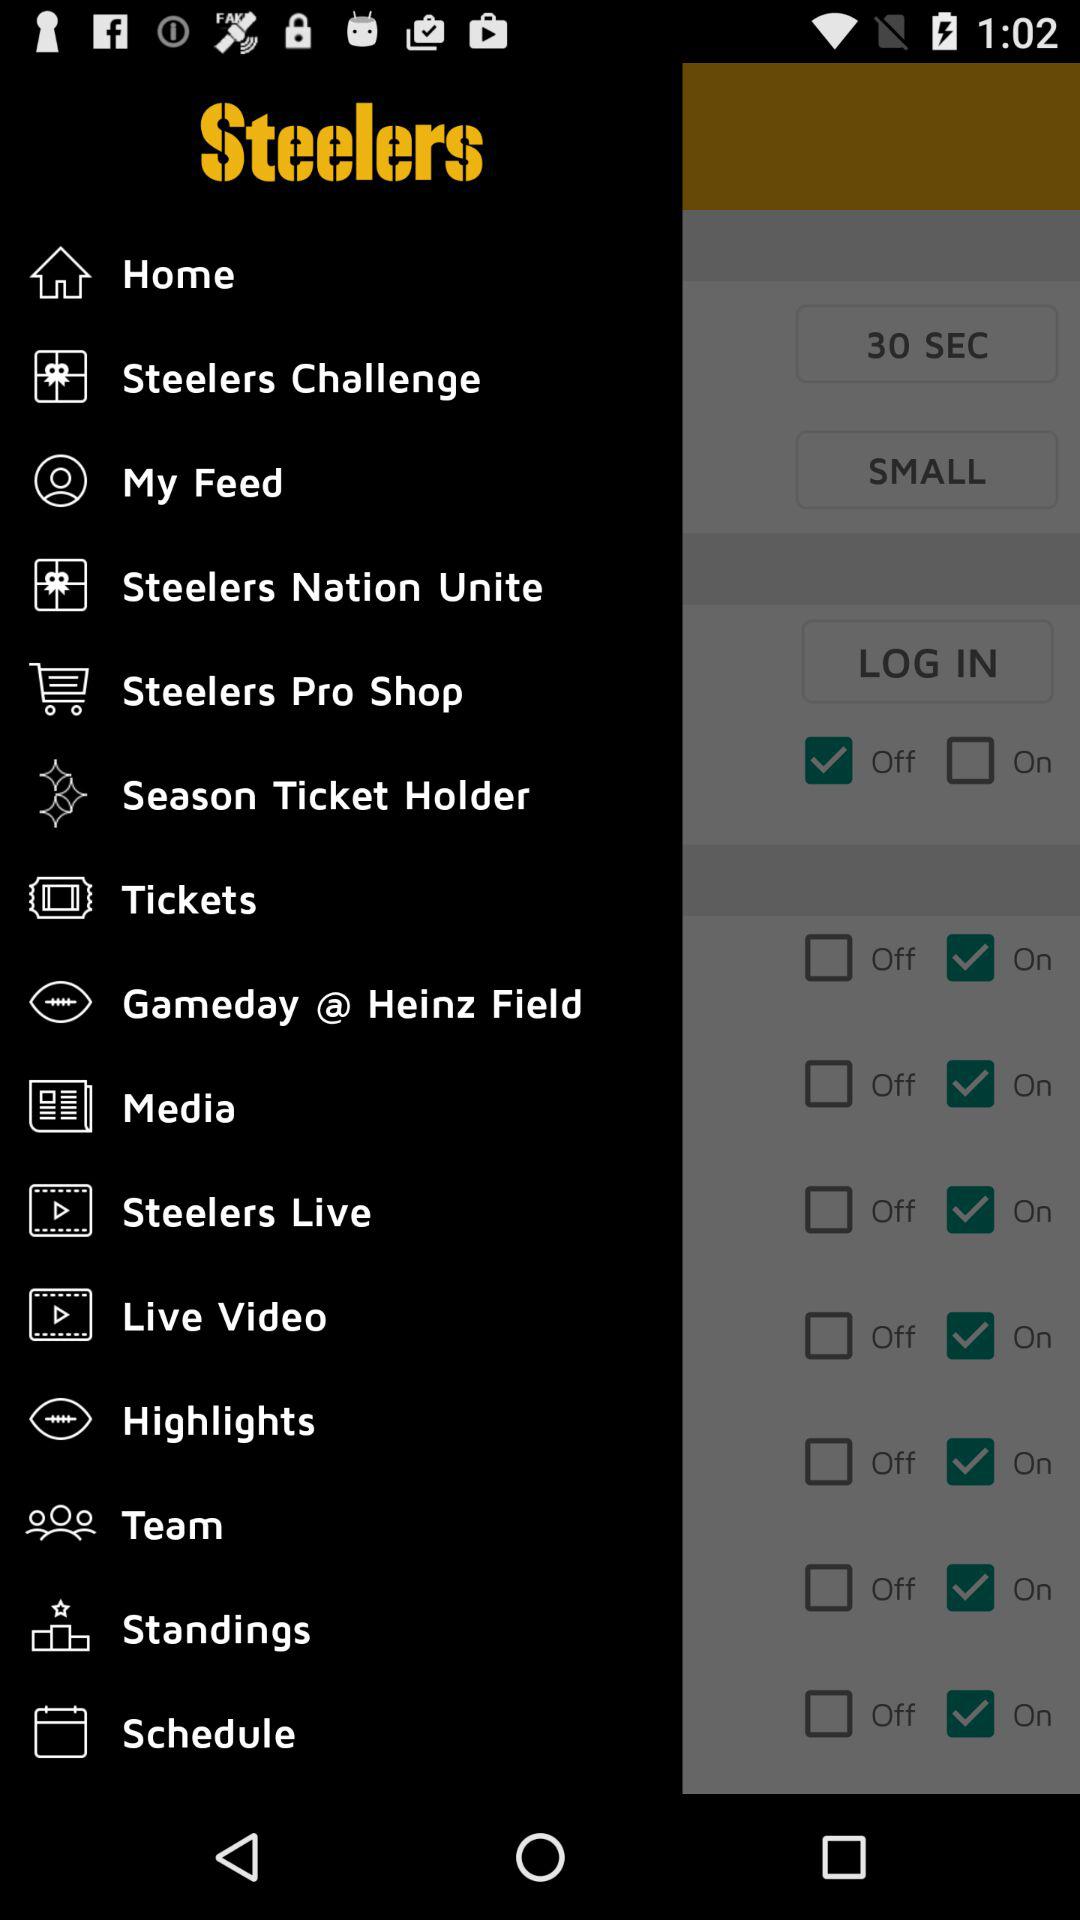  I want to click on click on third checkbox below log in, so click(858, 1084).